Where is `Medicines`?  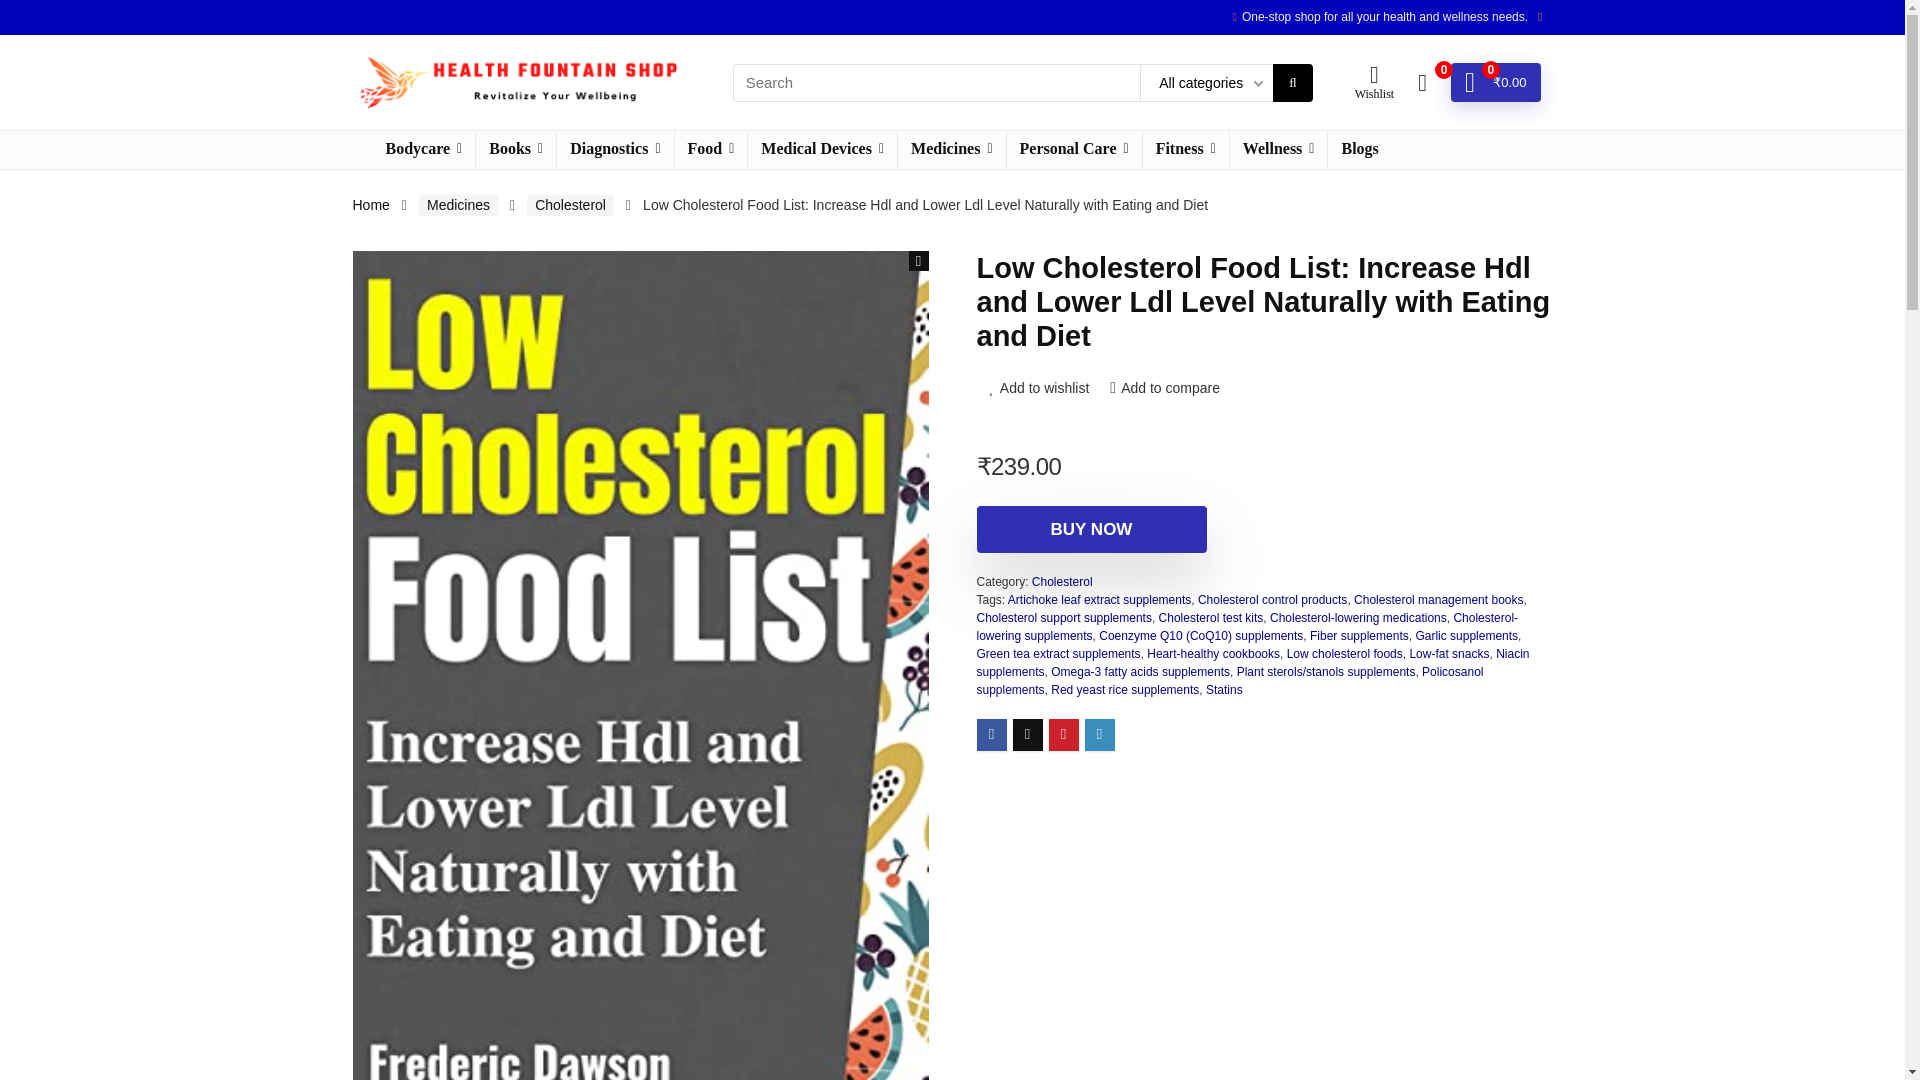
Medicines is located at coordinates (951, 149).